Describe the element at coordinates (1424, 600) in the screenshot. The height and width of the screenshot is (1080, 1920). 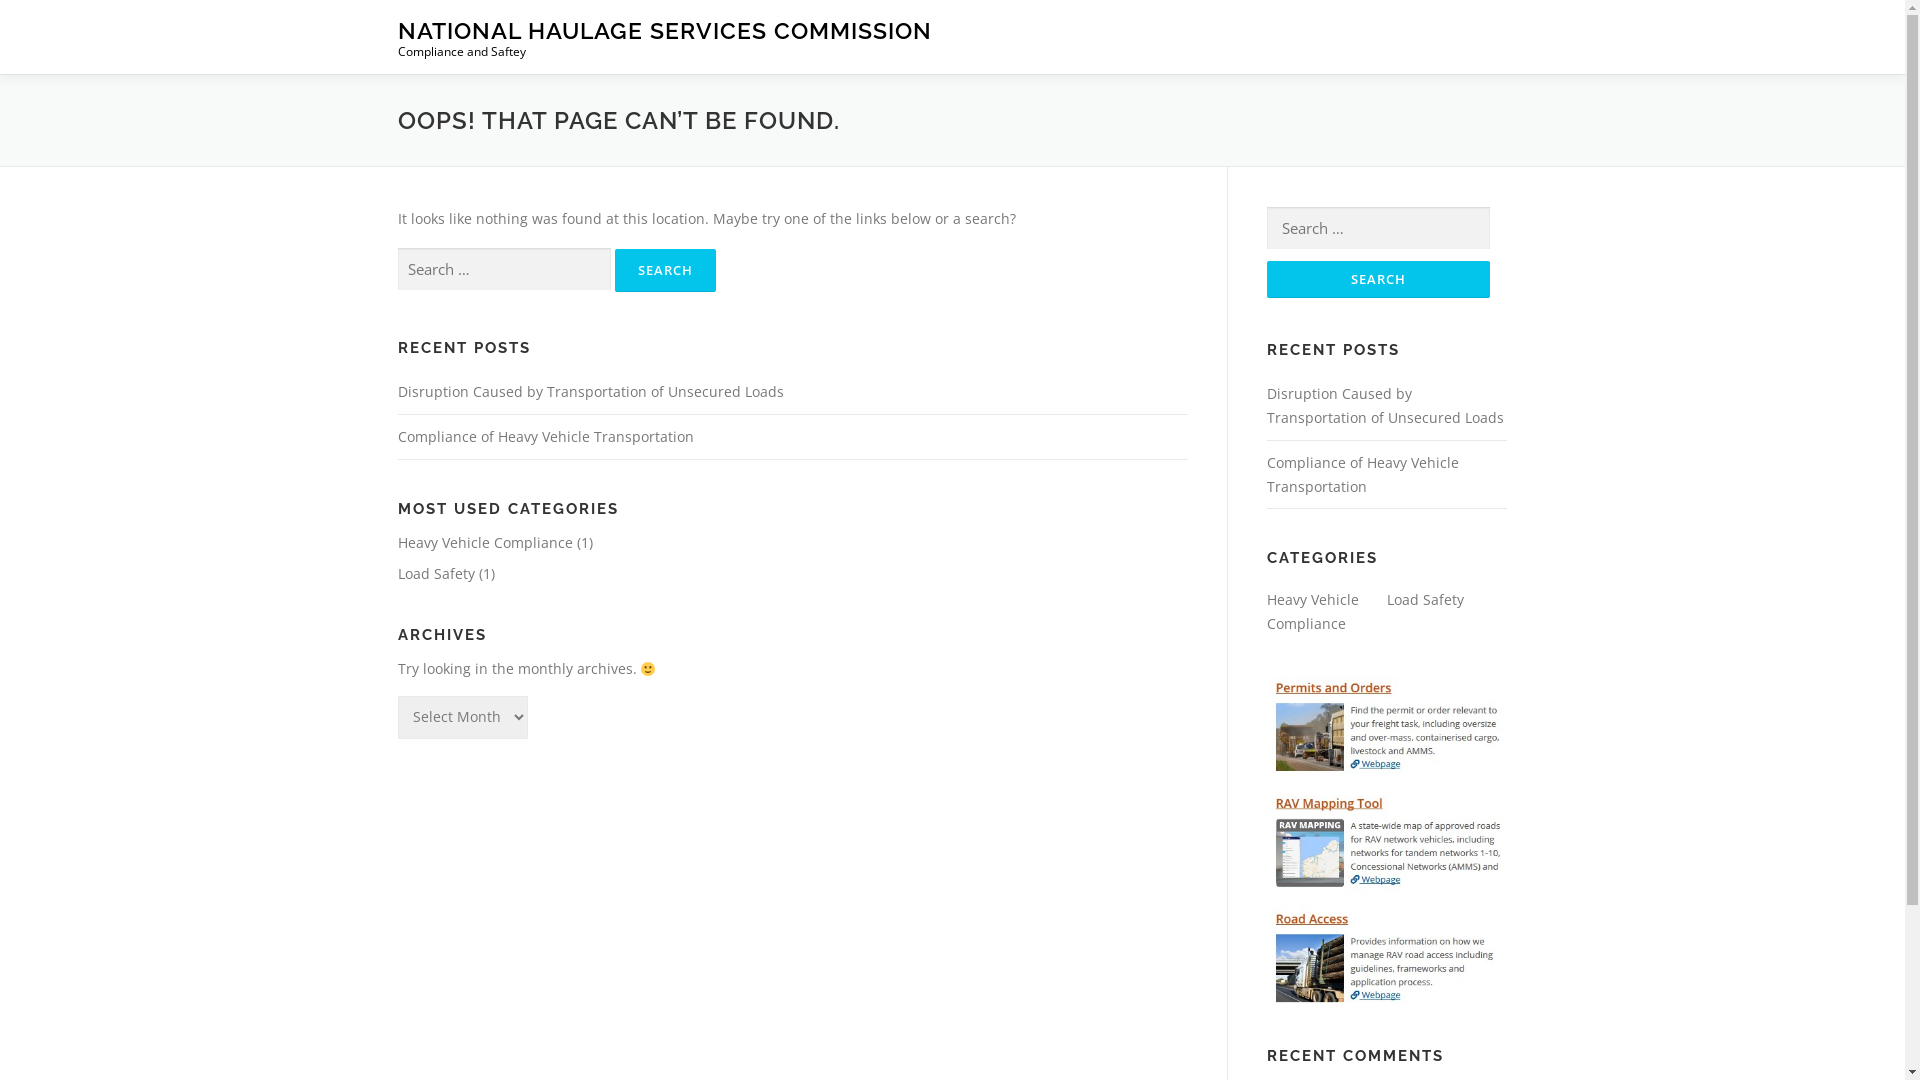
I see `Load Safety` at that location.